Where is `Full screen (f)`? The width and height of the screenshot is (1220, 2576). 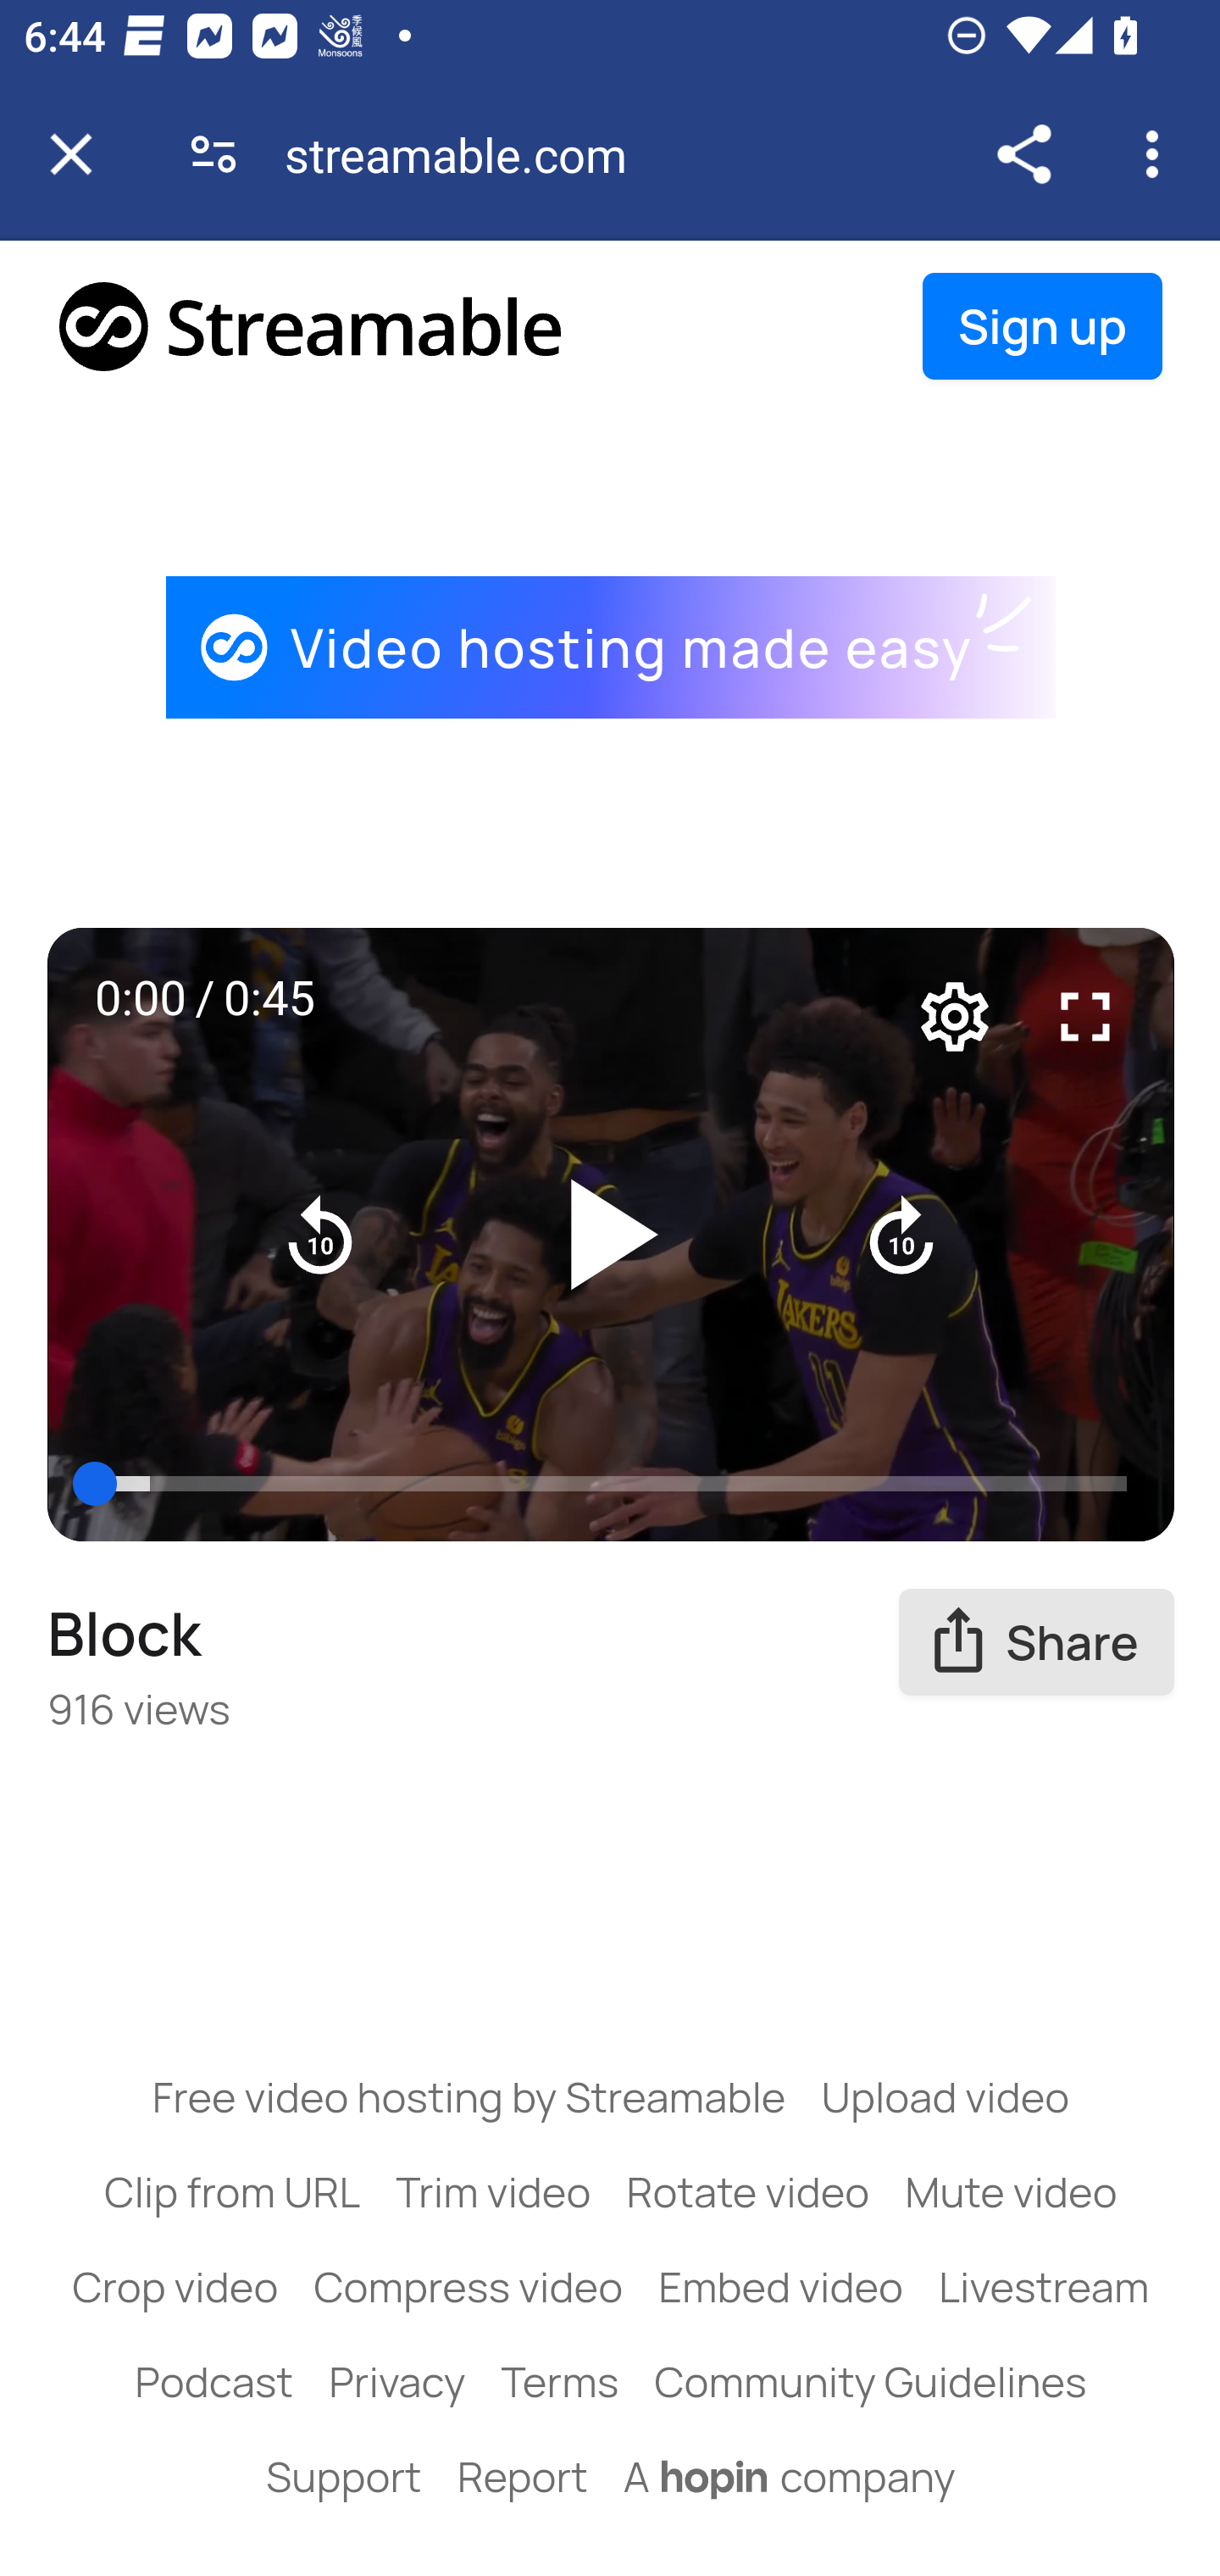
Full screen (f) is located at coordinates (1086, 1016).